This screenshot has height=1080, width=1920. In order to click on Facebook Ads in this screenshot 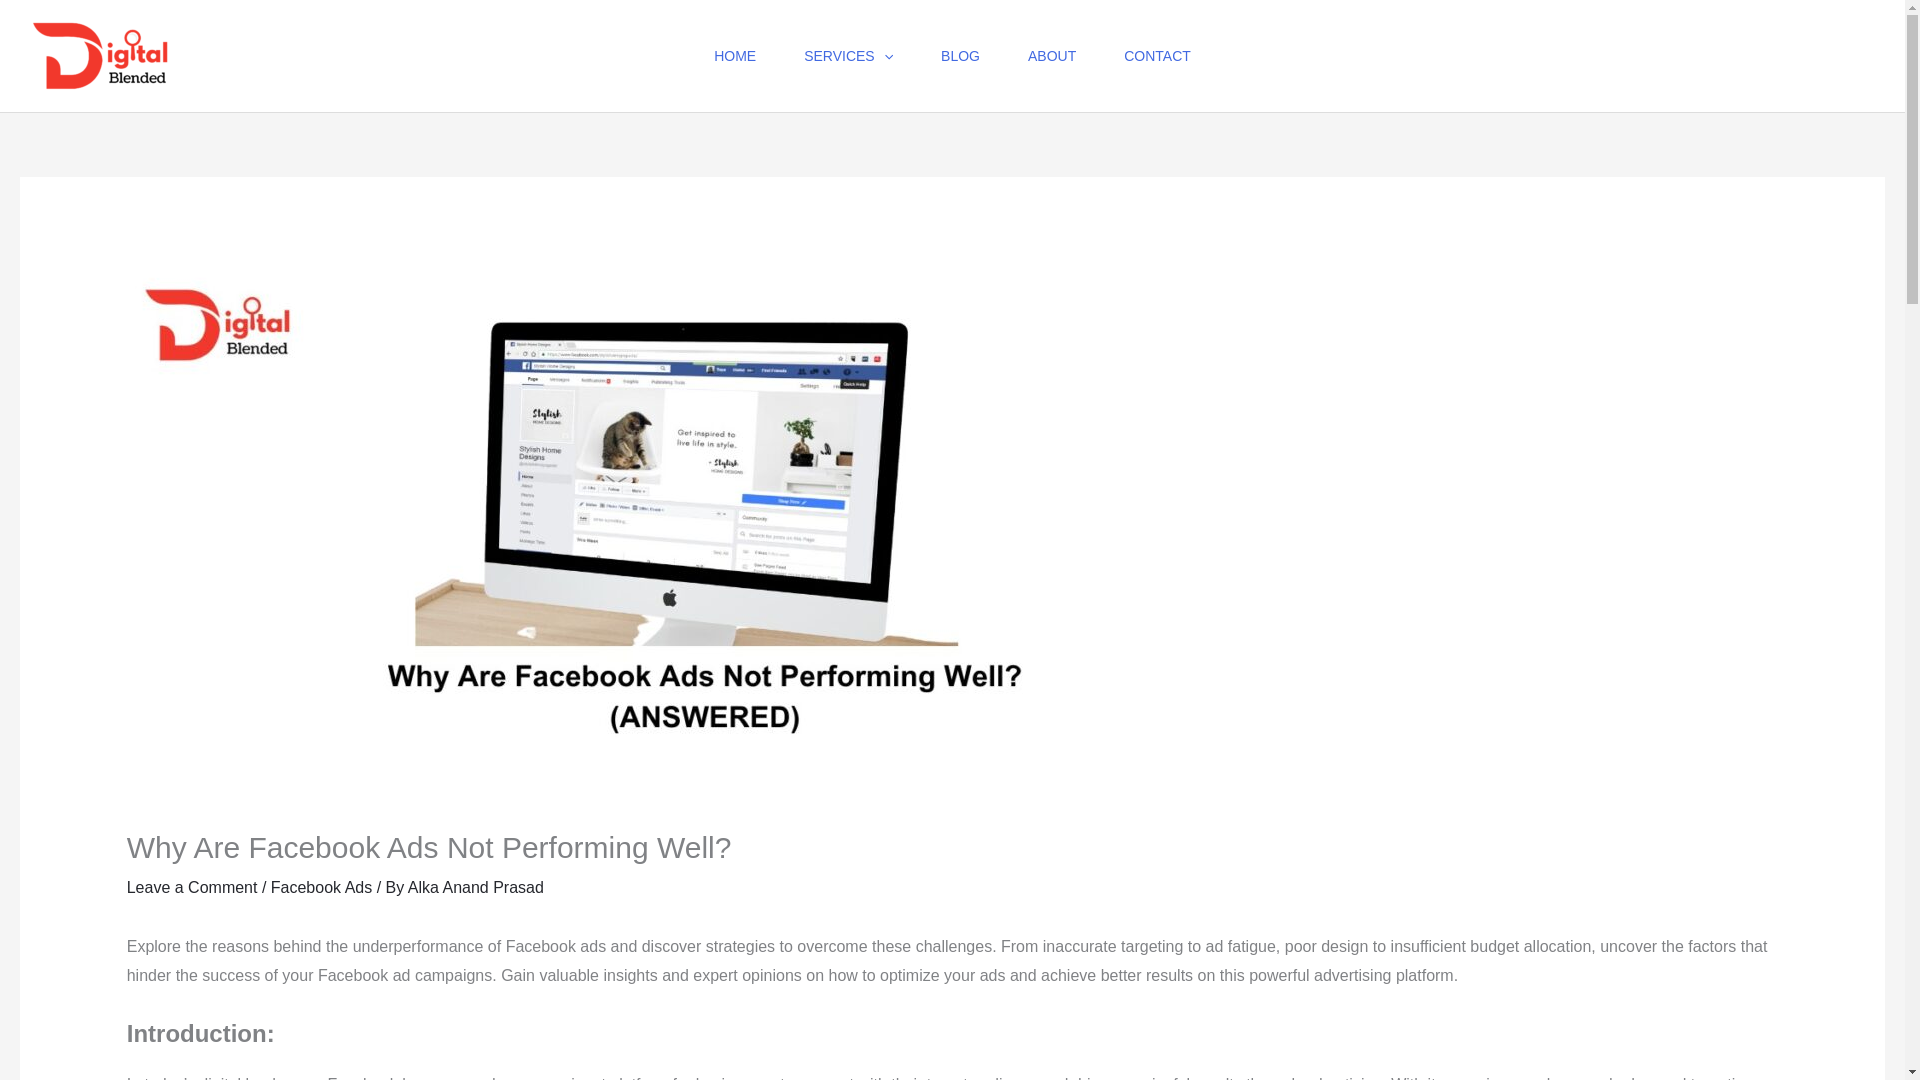, I will do `click(321, 888)`.